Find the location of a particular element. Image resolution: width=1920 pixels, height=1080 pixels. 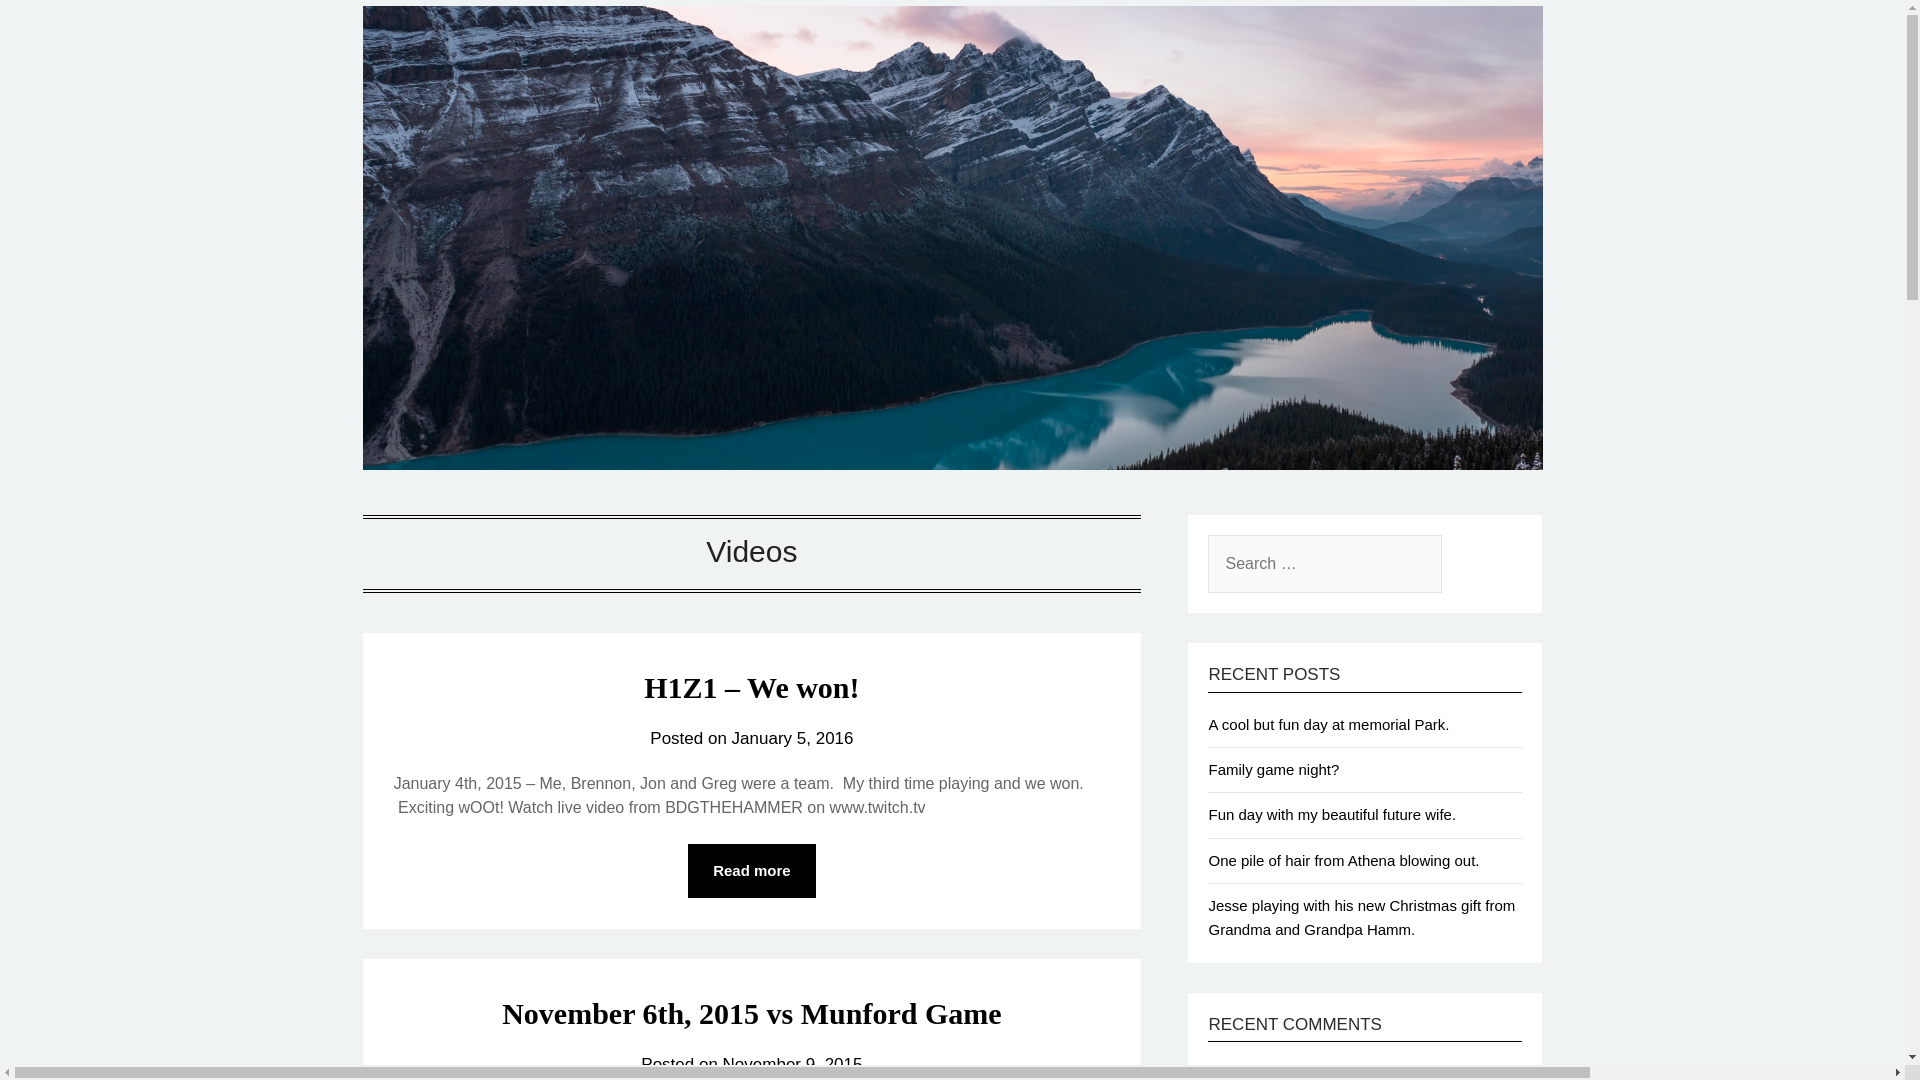

Fun day with my beautiful future wife. is located at coordinates (1331, 814).